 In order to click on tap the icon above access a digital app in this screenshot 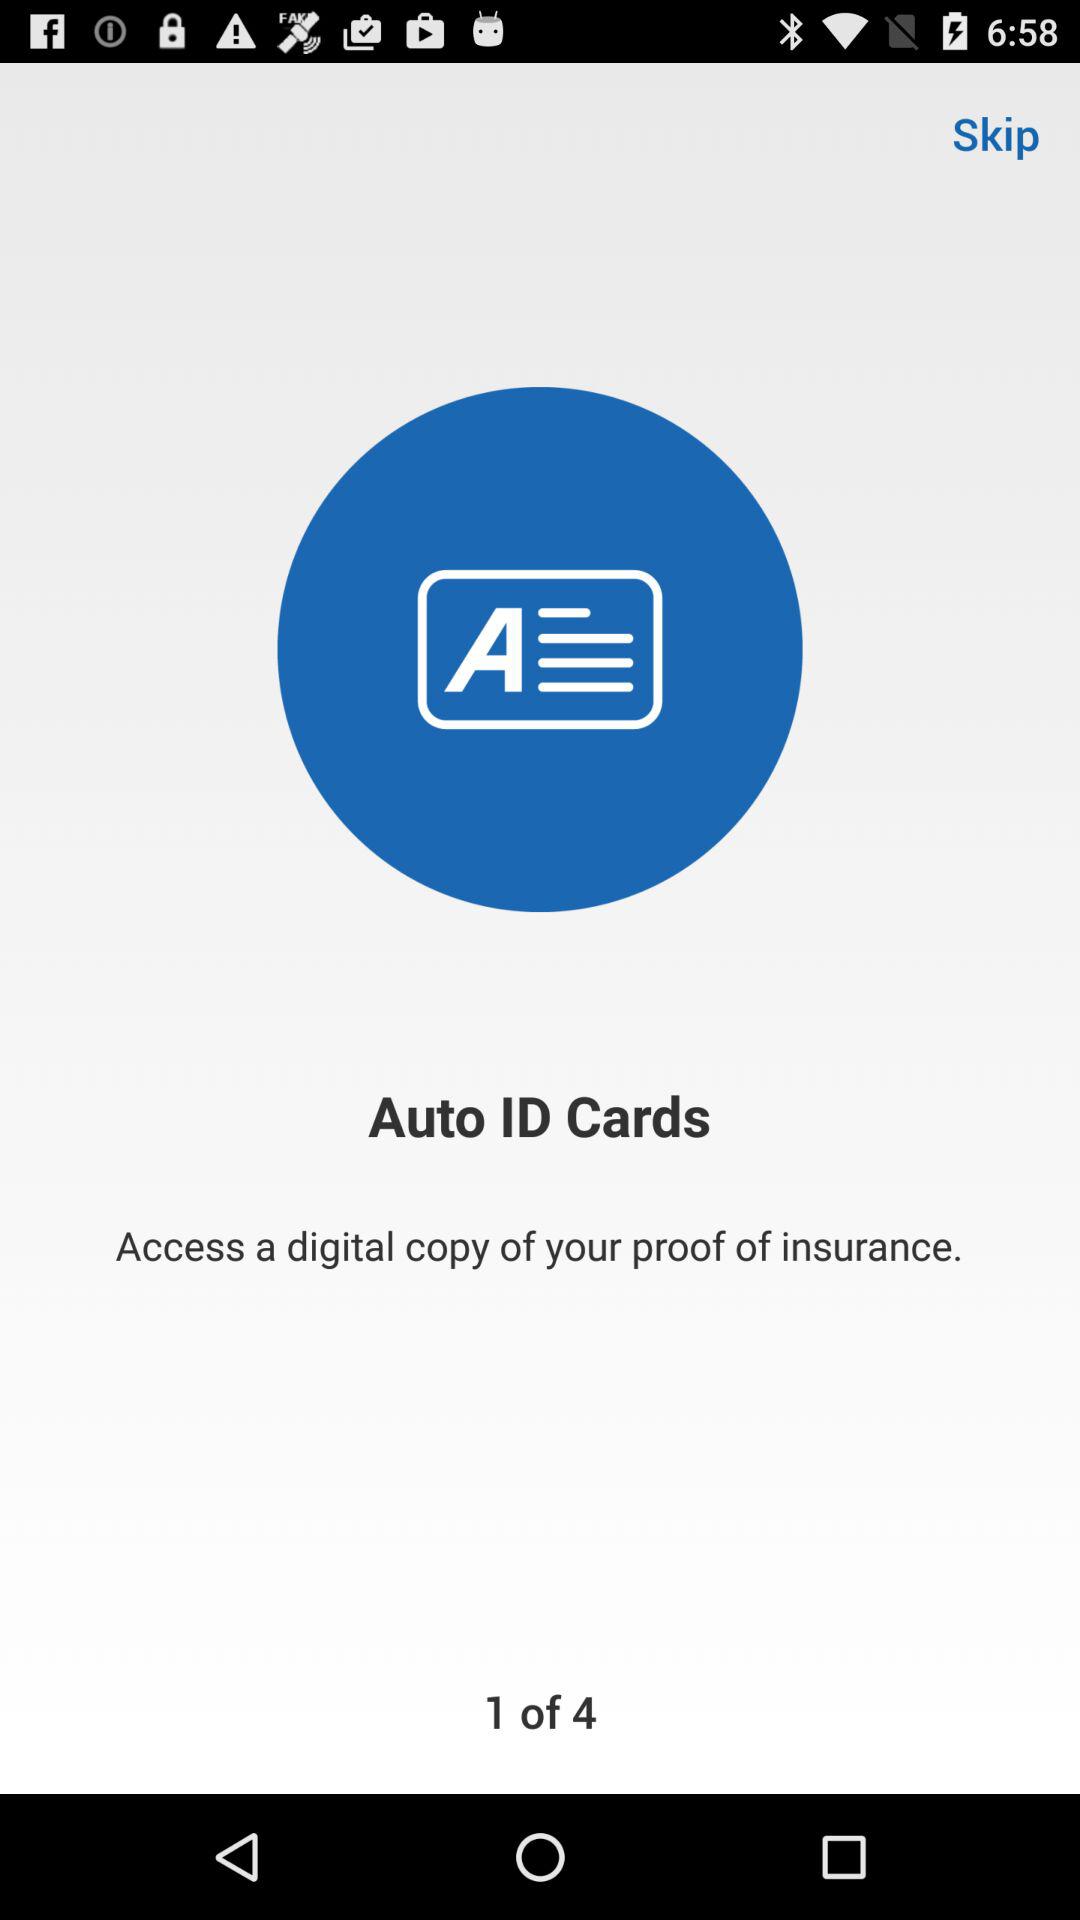, I will do `click(996, 132)`.